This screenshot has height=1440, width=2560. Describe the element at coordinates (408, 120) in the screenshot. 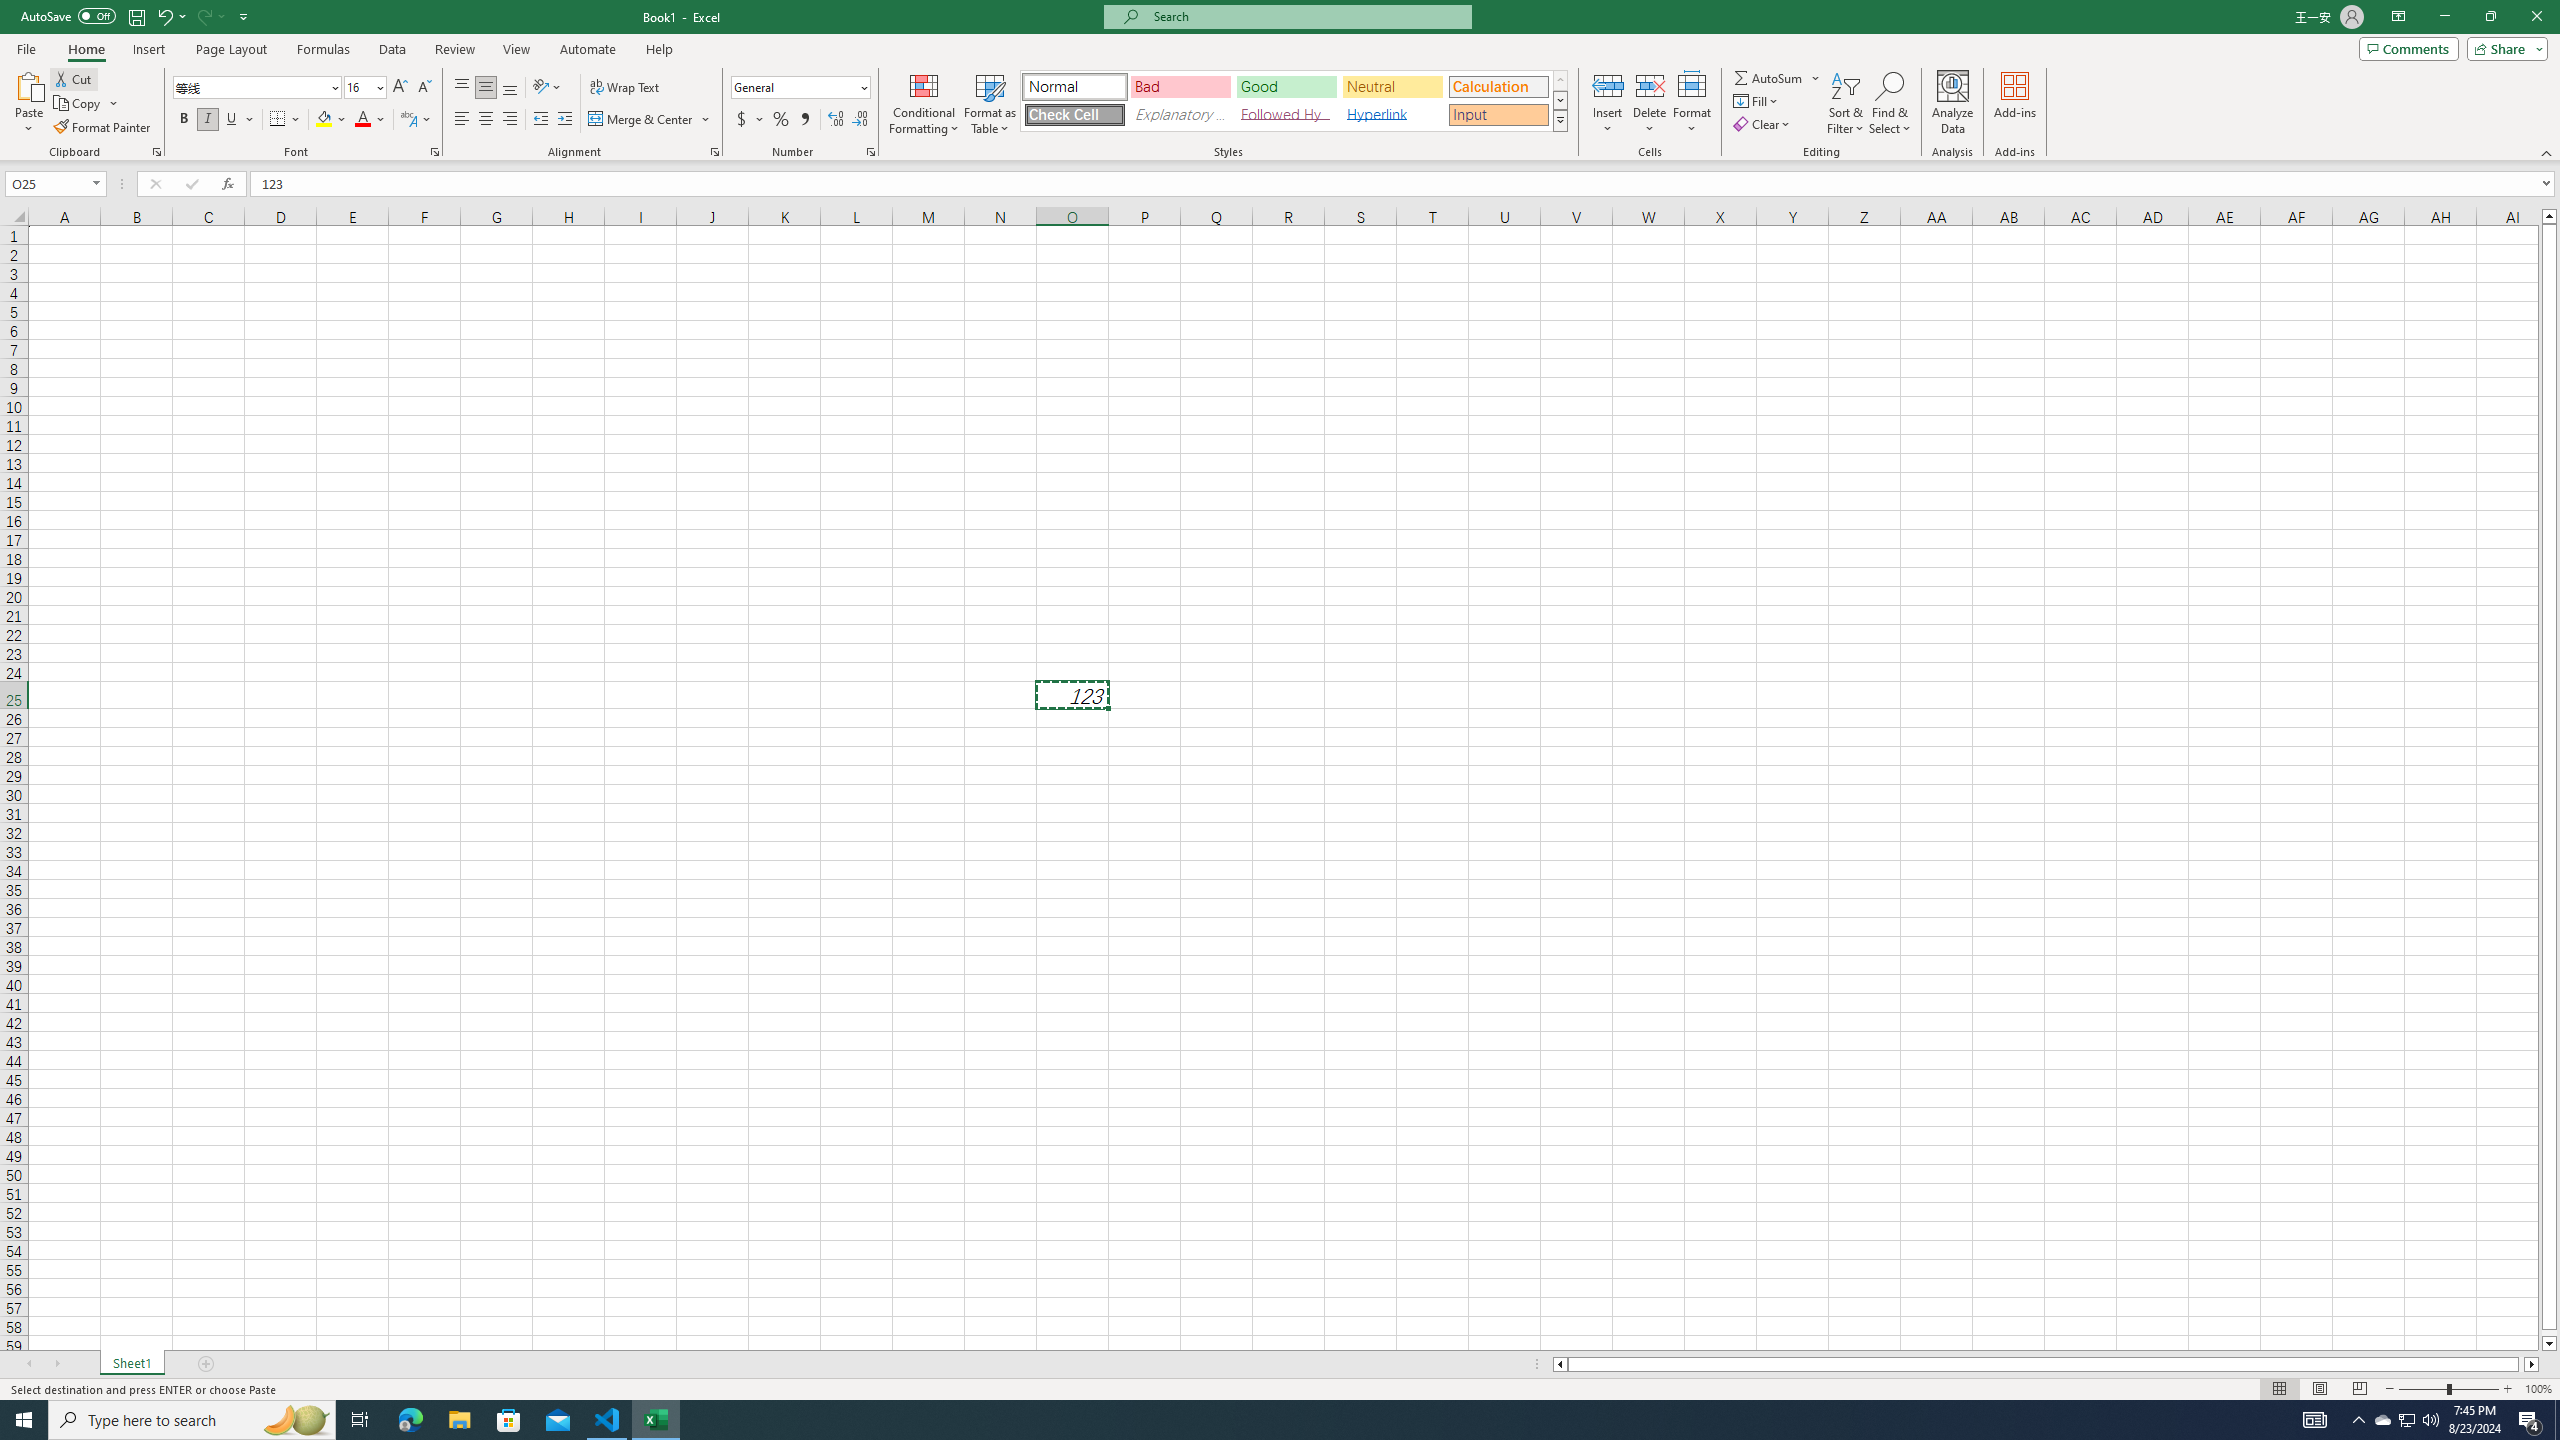

I see `Show Phonetic Field` at that location.